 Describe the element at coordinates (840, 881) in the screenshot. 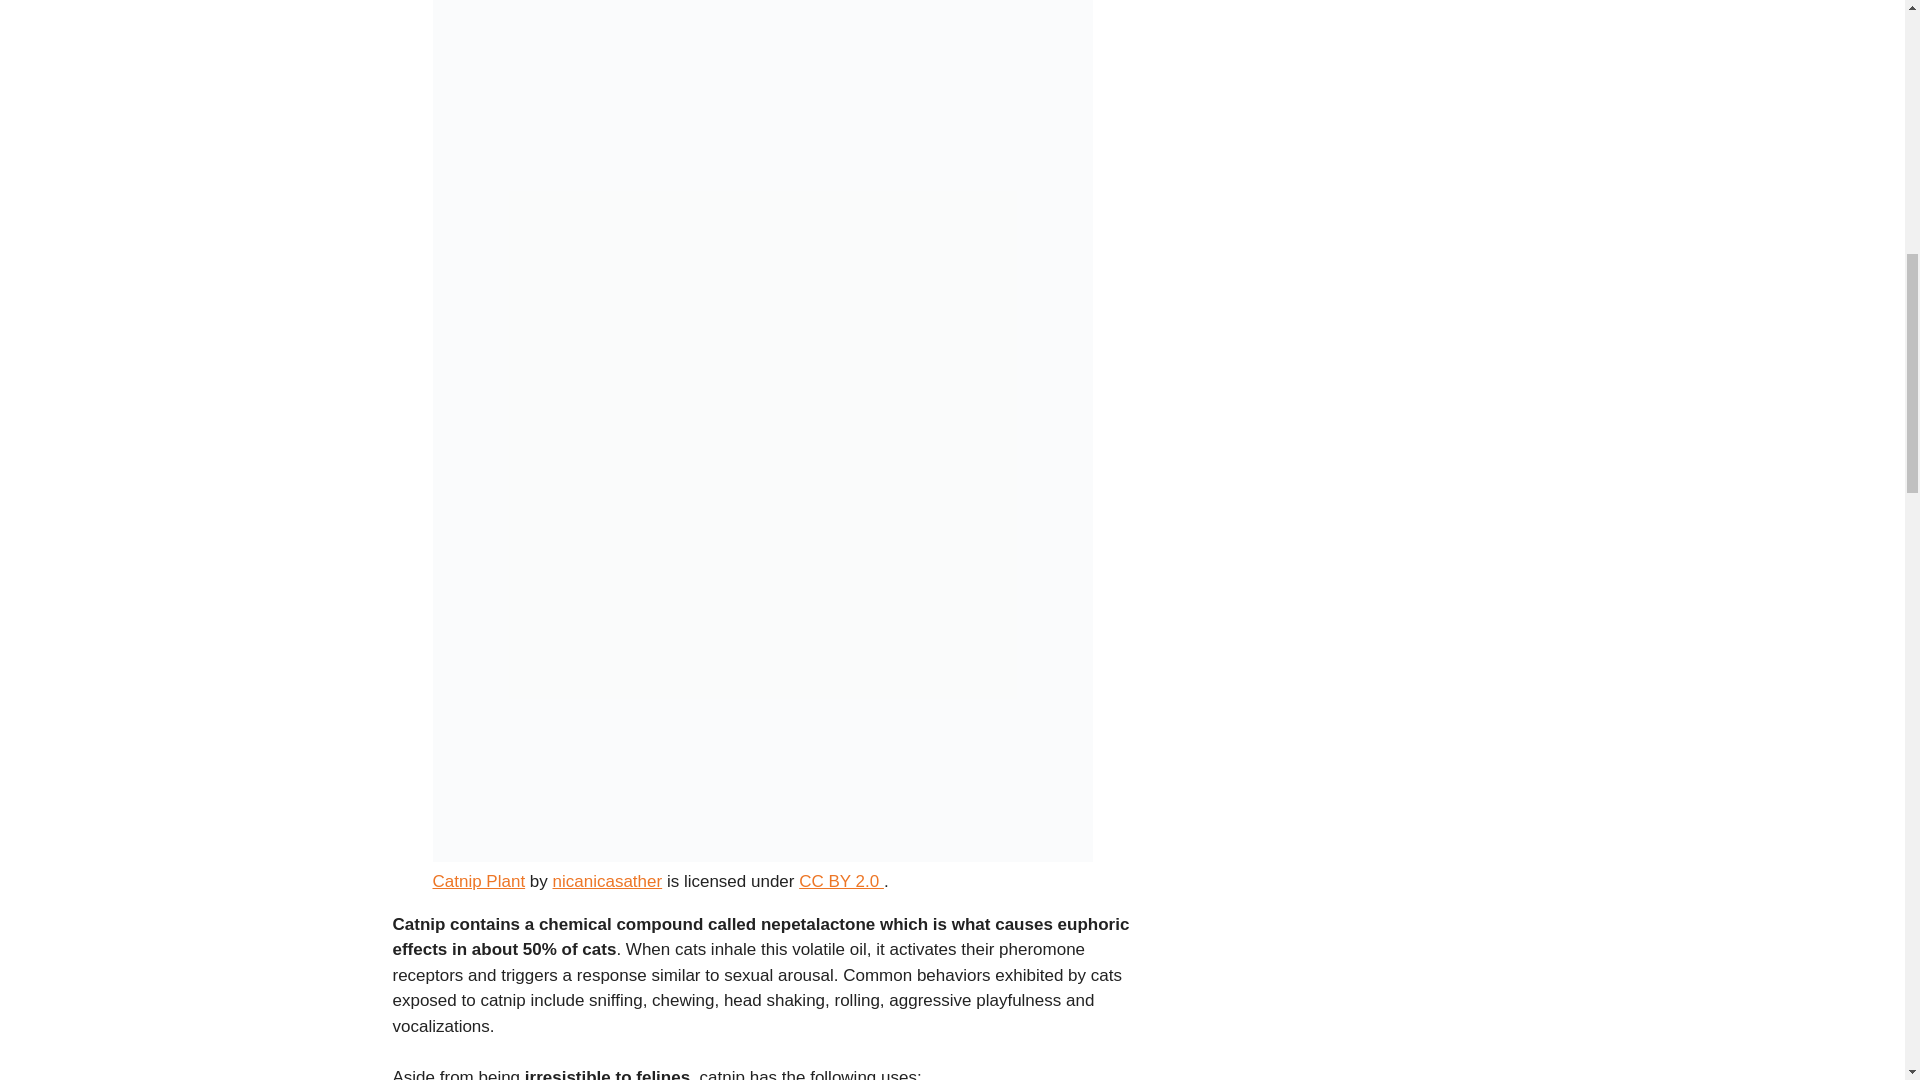

I see `CC BY 2.0` at that location.